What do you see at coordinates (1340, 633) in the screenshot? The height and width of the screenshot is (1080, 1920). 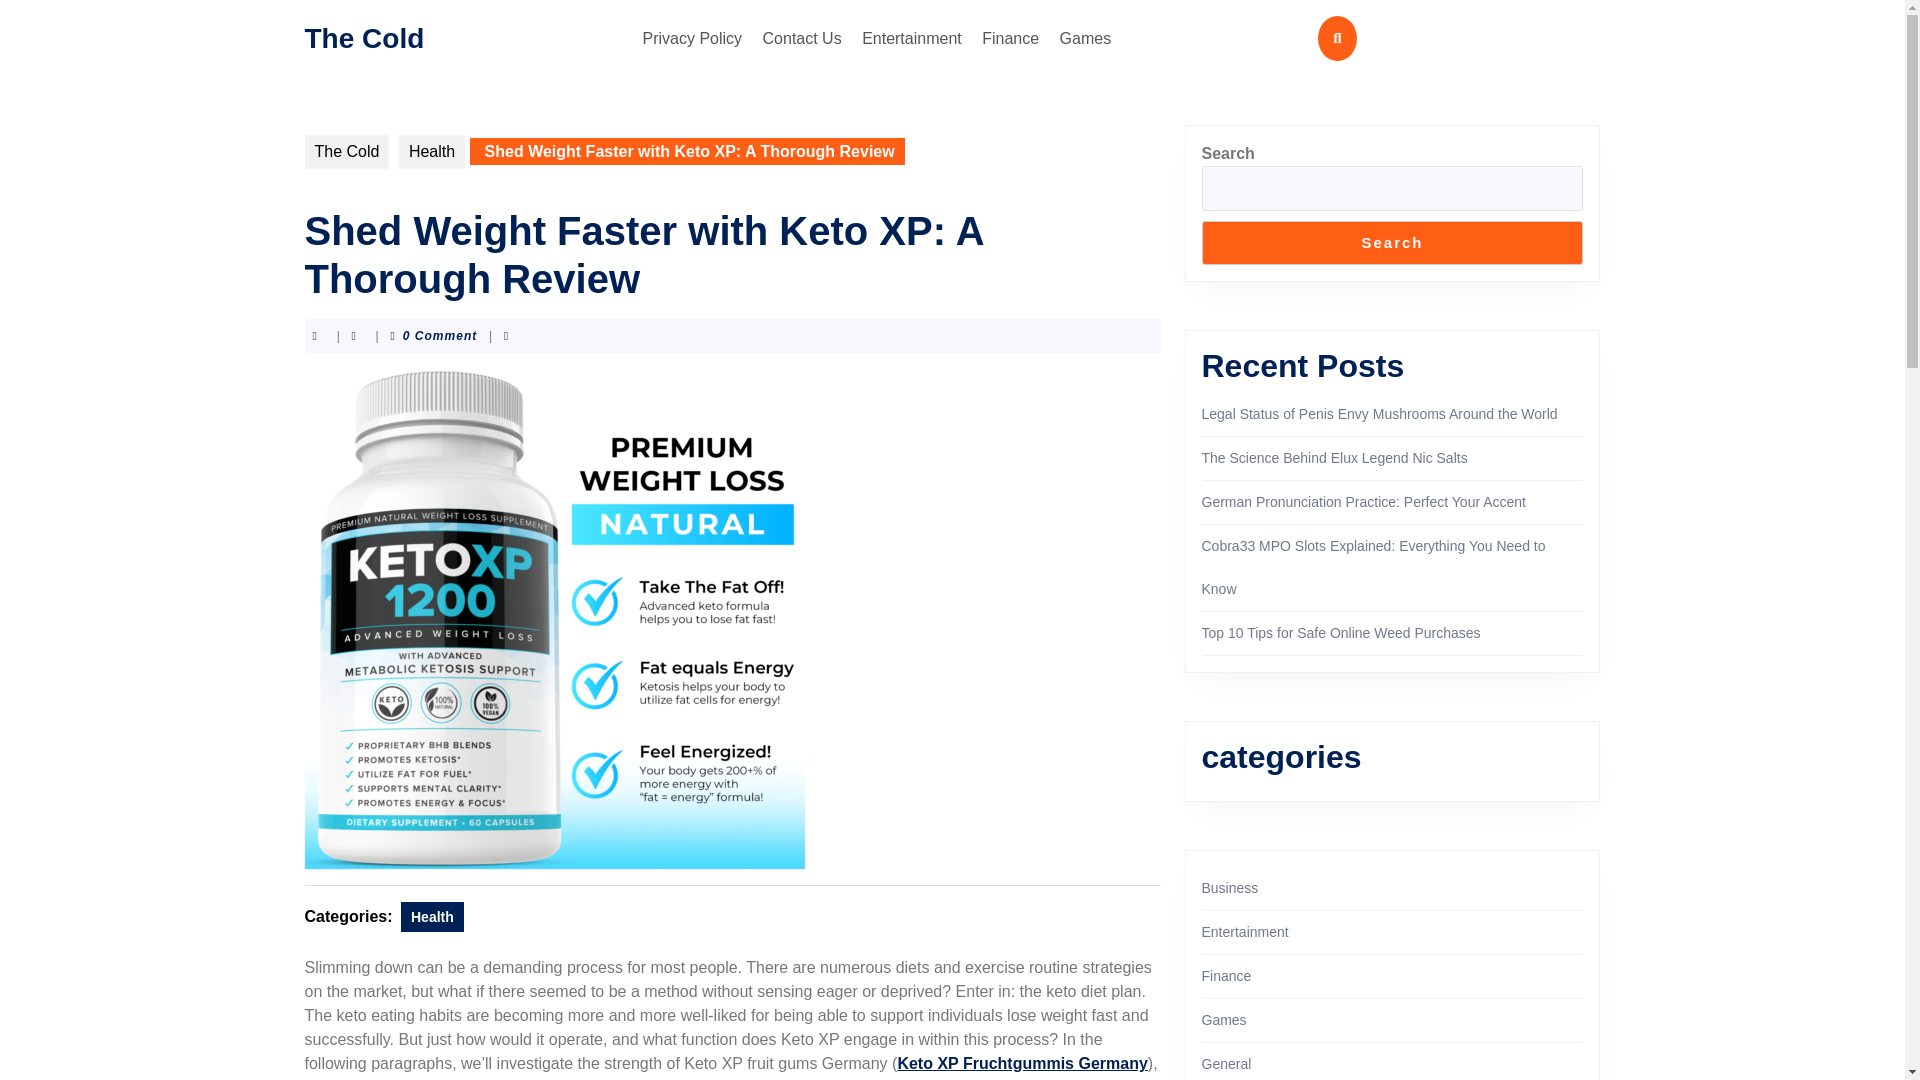 I see `Top 10 Tips for Safe Online Weed Purchases` at bounding box center [1340, 633].